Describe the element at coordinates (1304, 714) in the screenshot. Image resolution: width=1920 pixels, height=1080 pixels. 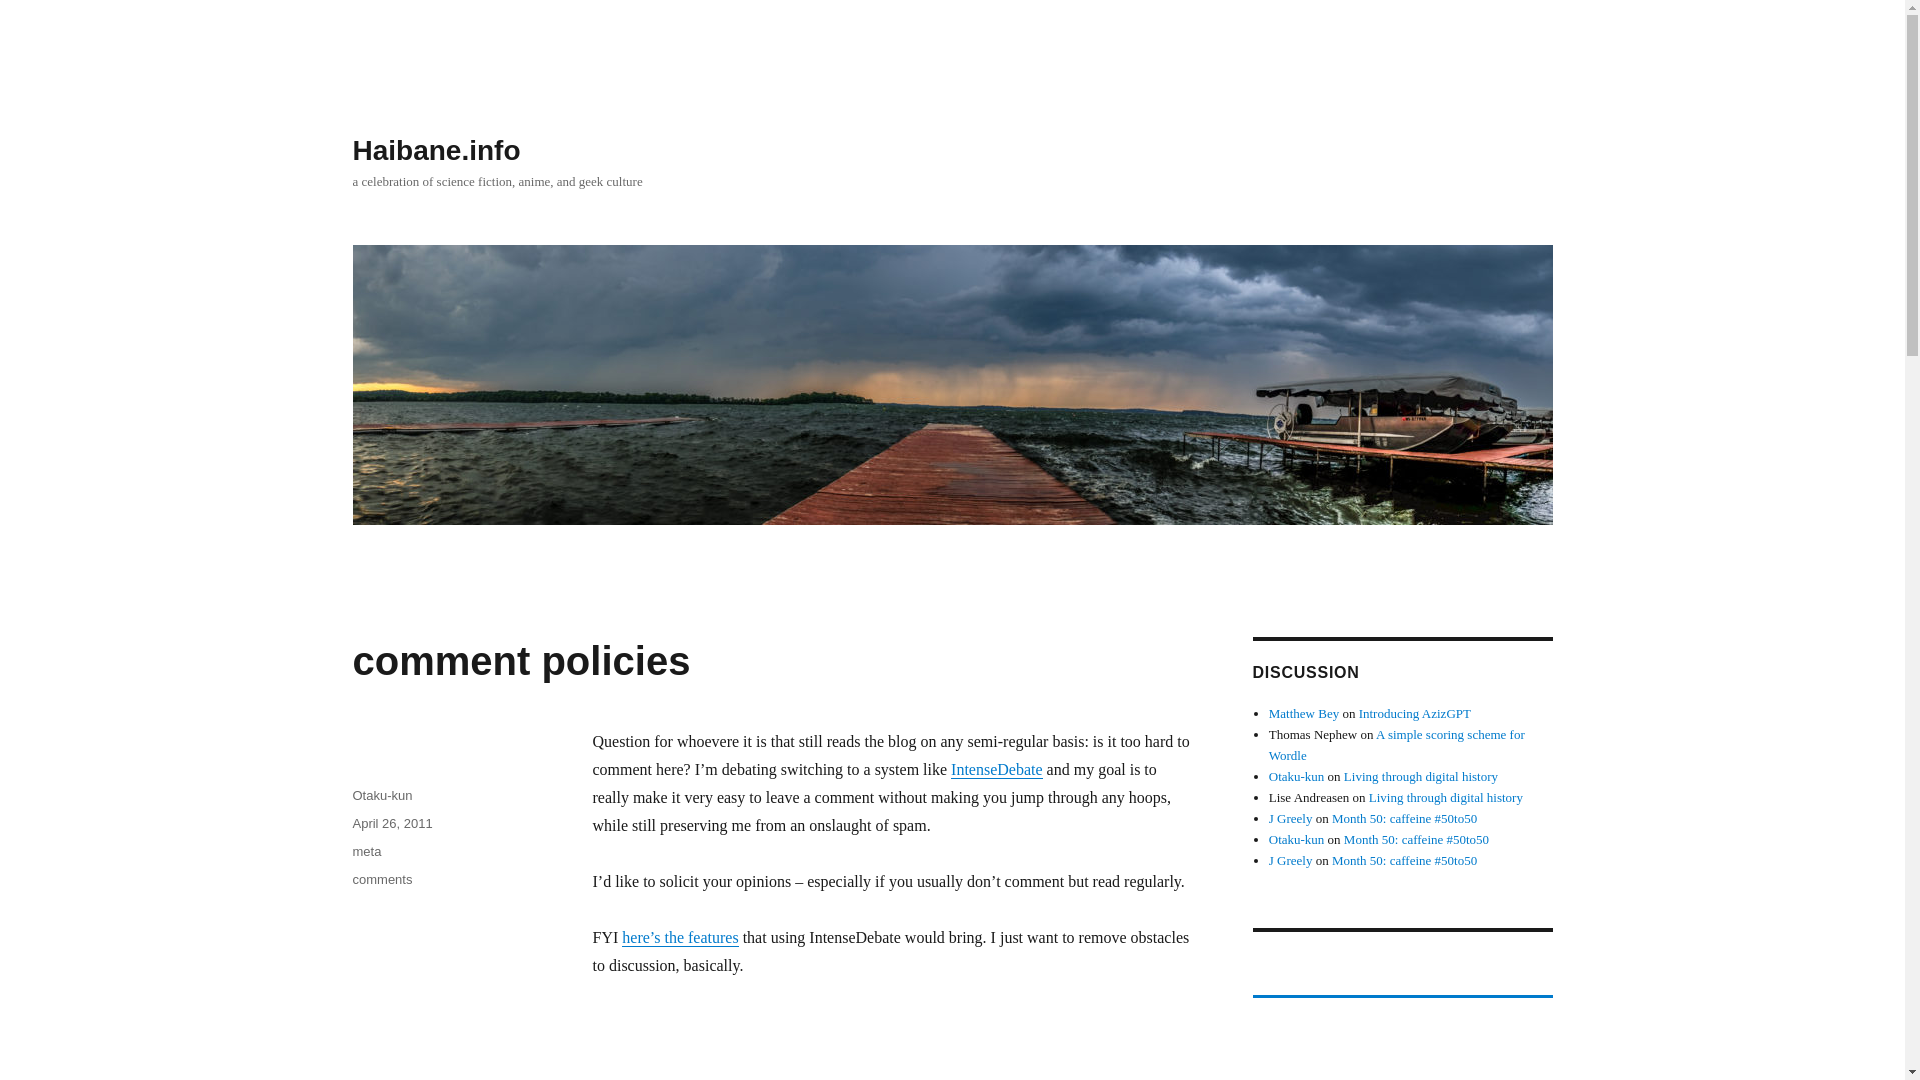
I see `Matthew Bey` at that location.